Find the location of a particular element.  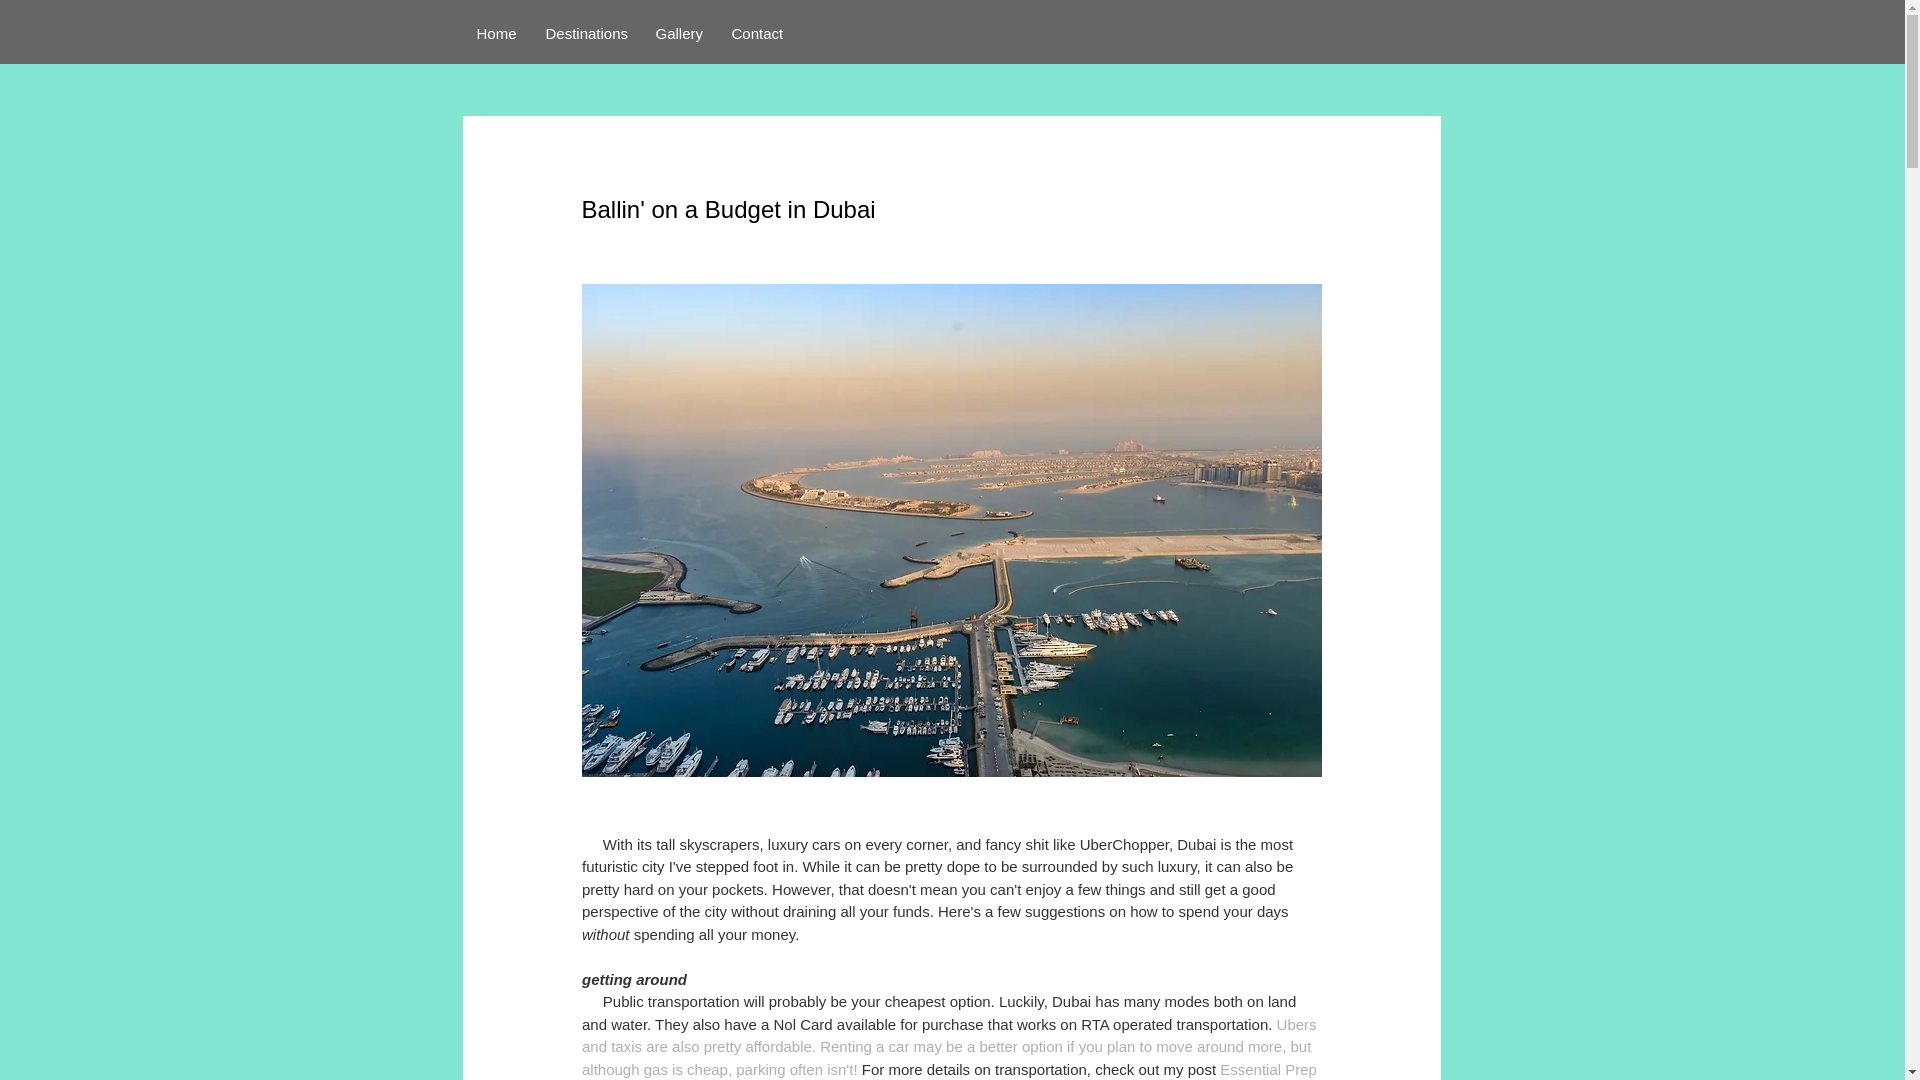

Gallery is located at coordinates (680, 33).